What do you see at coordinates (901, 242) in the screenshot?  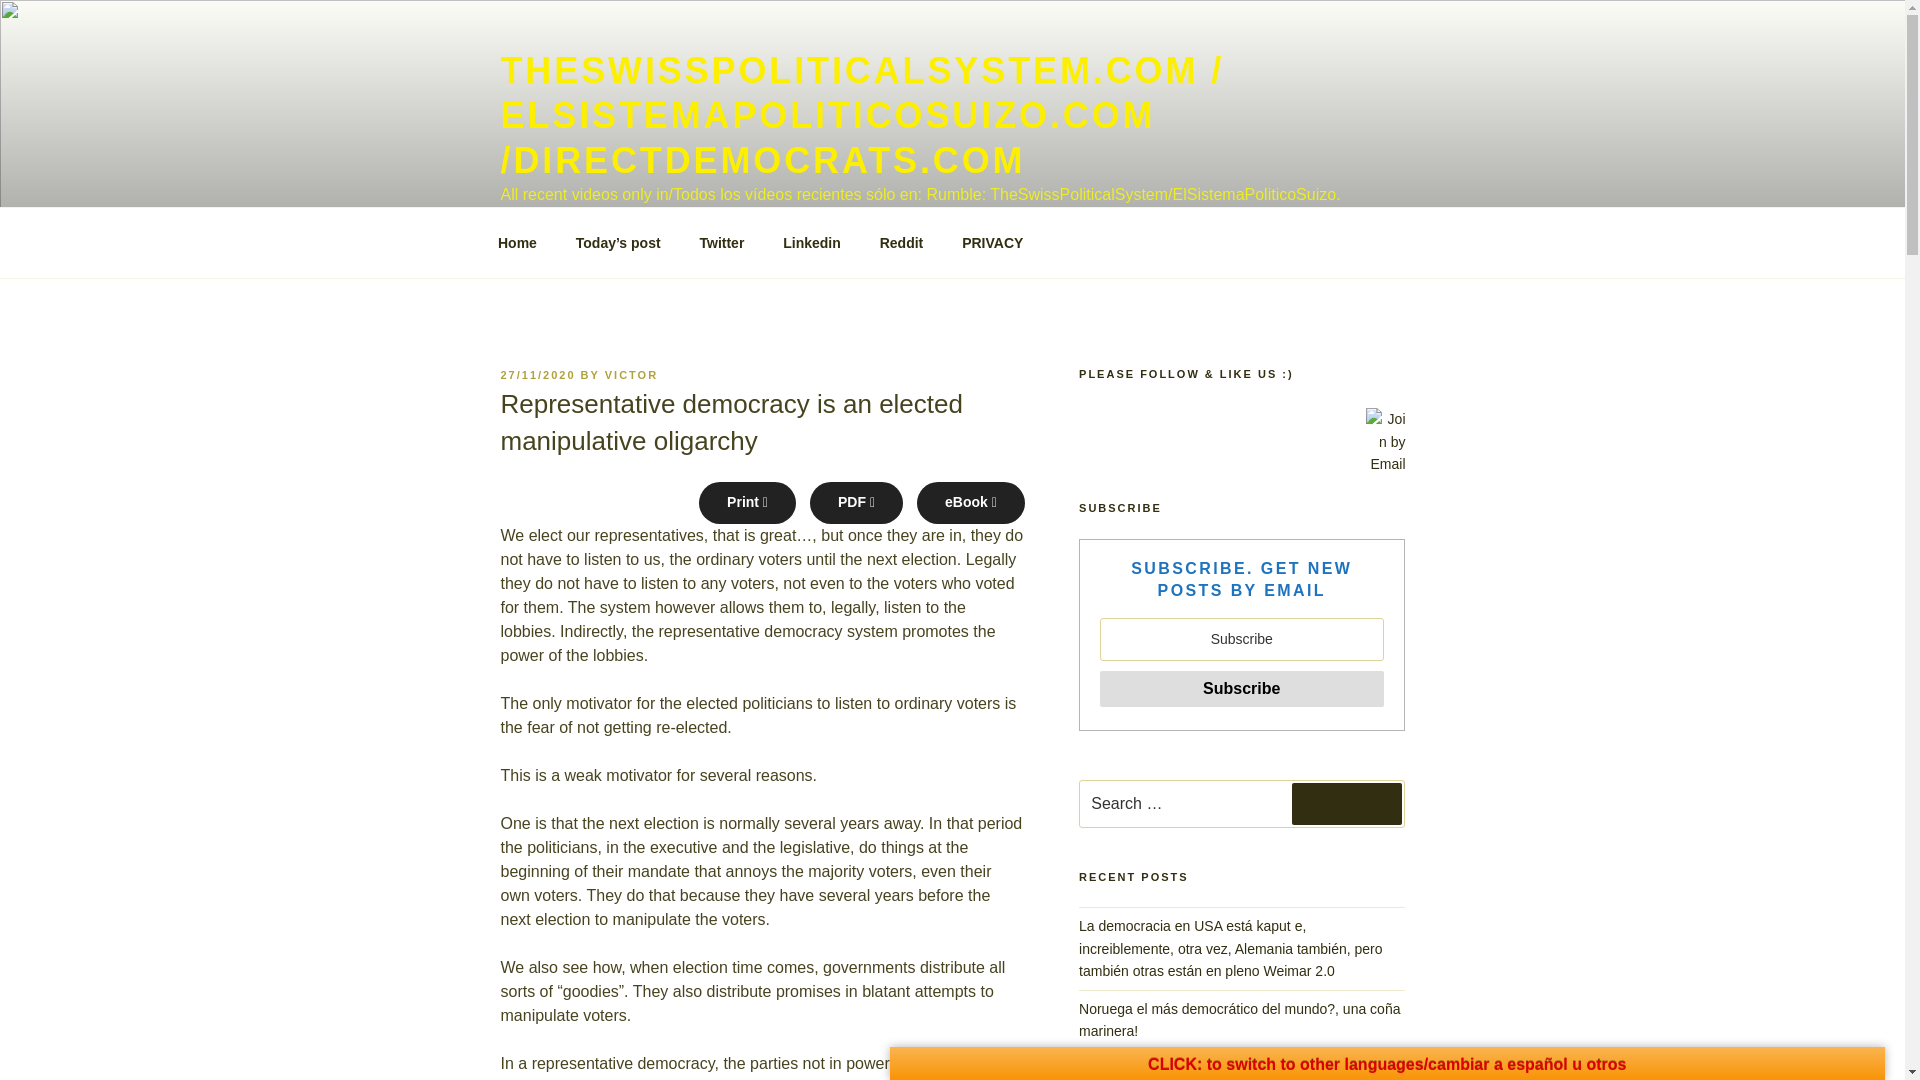 I see `Reddit` at bounding box center [901, 242].